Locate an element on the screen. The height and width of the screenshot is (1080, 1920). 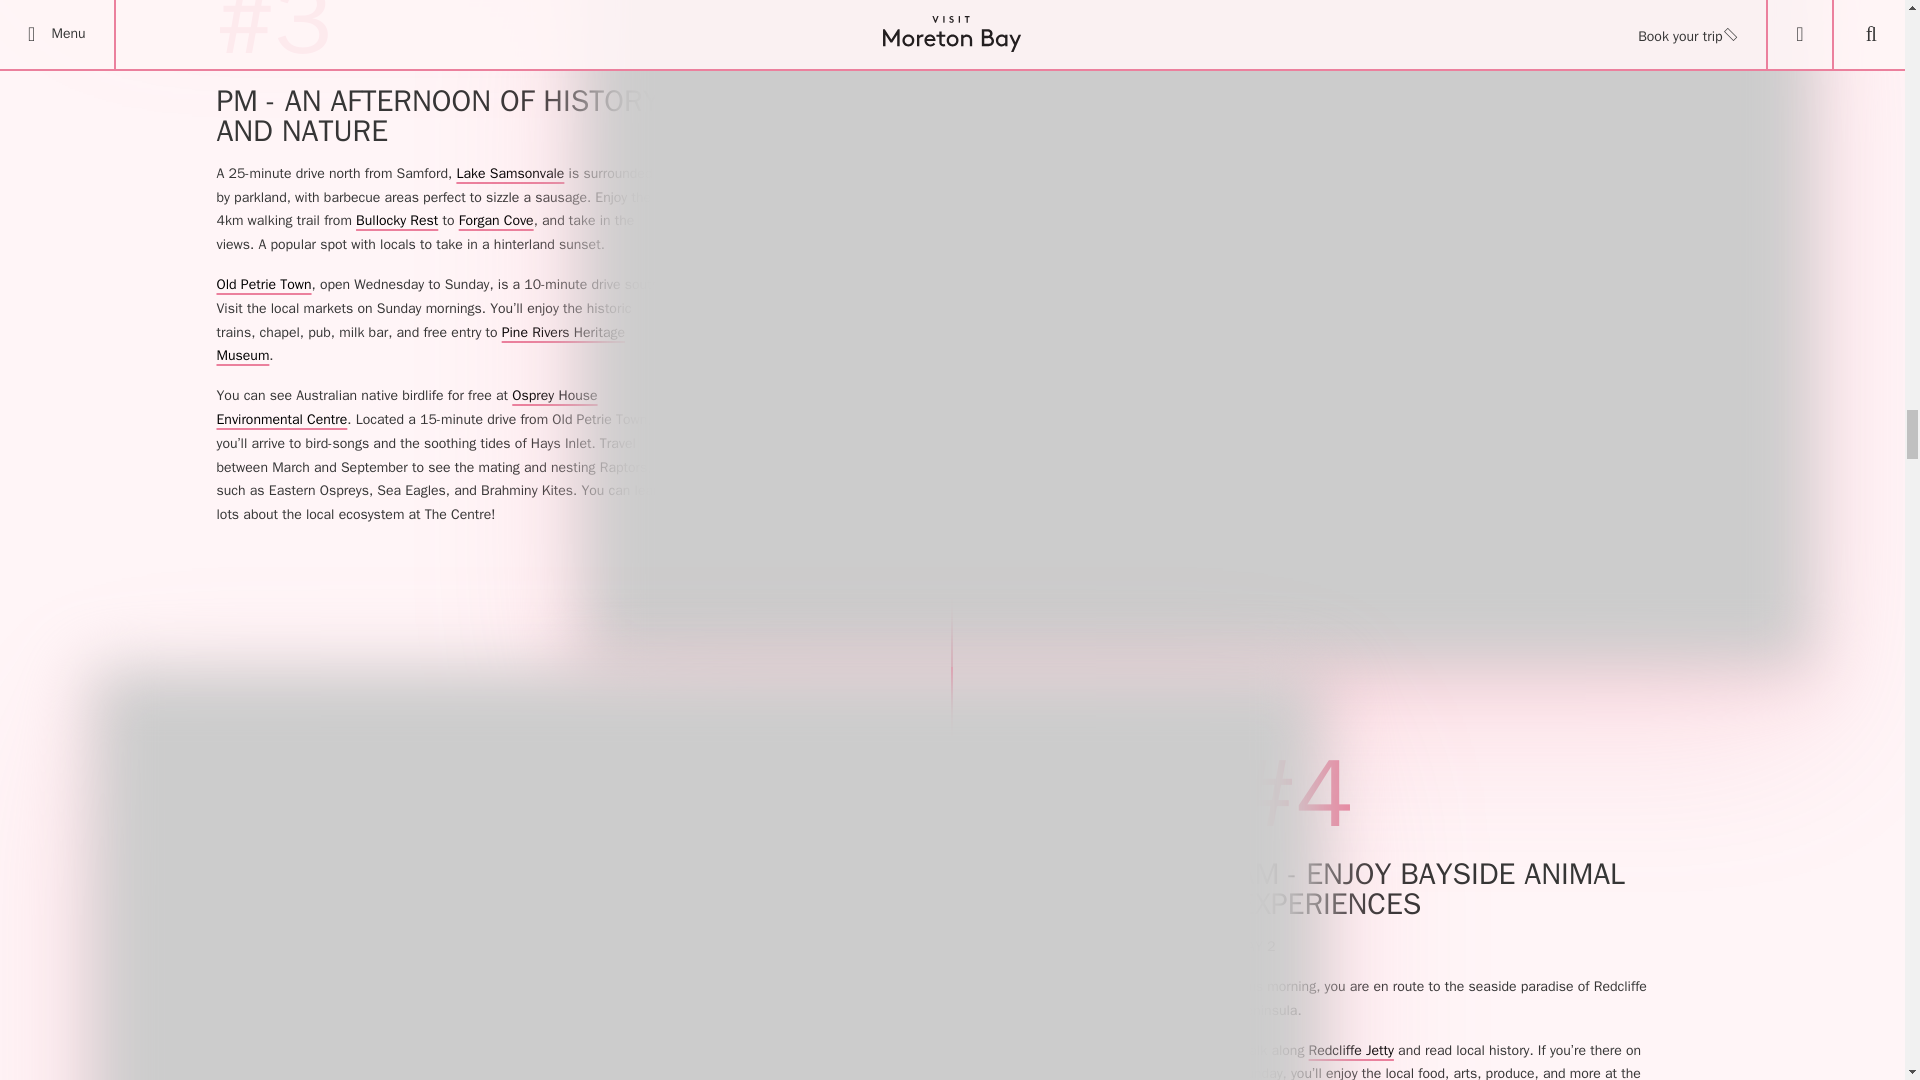
Bullocky Rest is located at coordinates (396, 220).